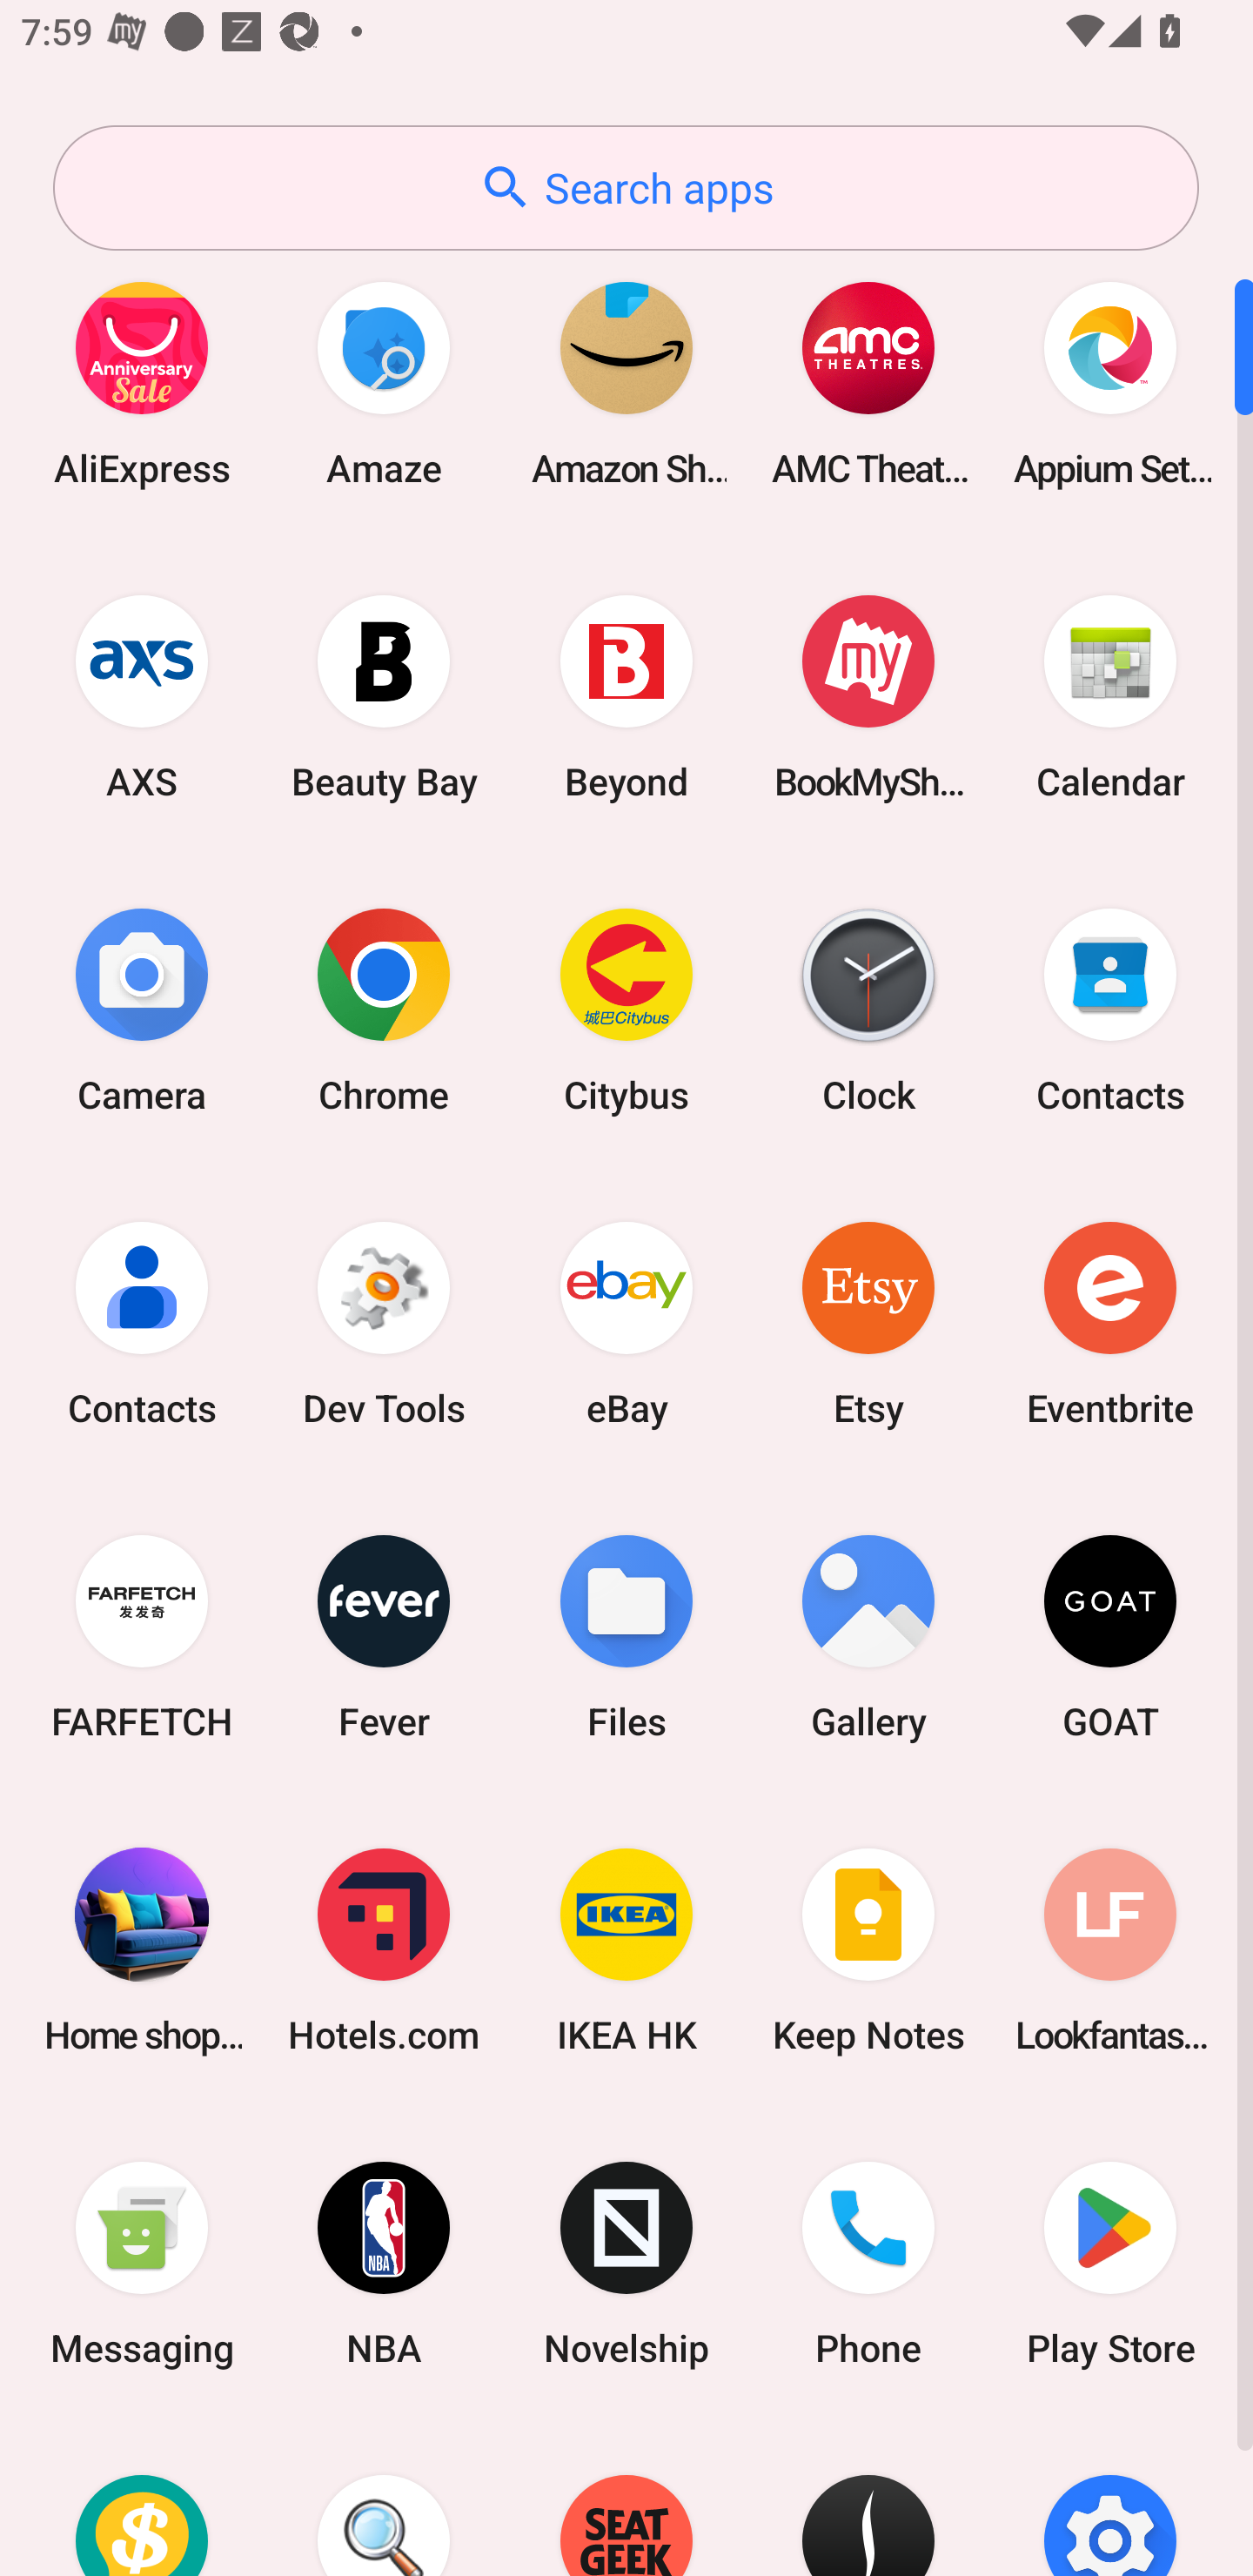 The image size is (1253, 2576). Describe the element at coordinates (1110, 1636) in the screenshot. I see `GOAT` at that location.